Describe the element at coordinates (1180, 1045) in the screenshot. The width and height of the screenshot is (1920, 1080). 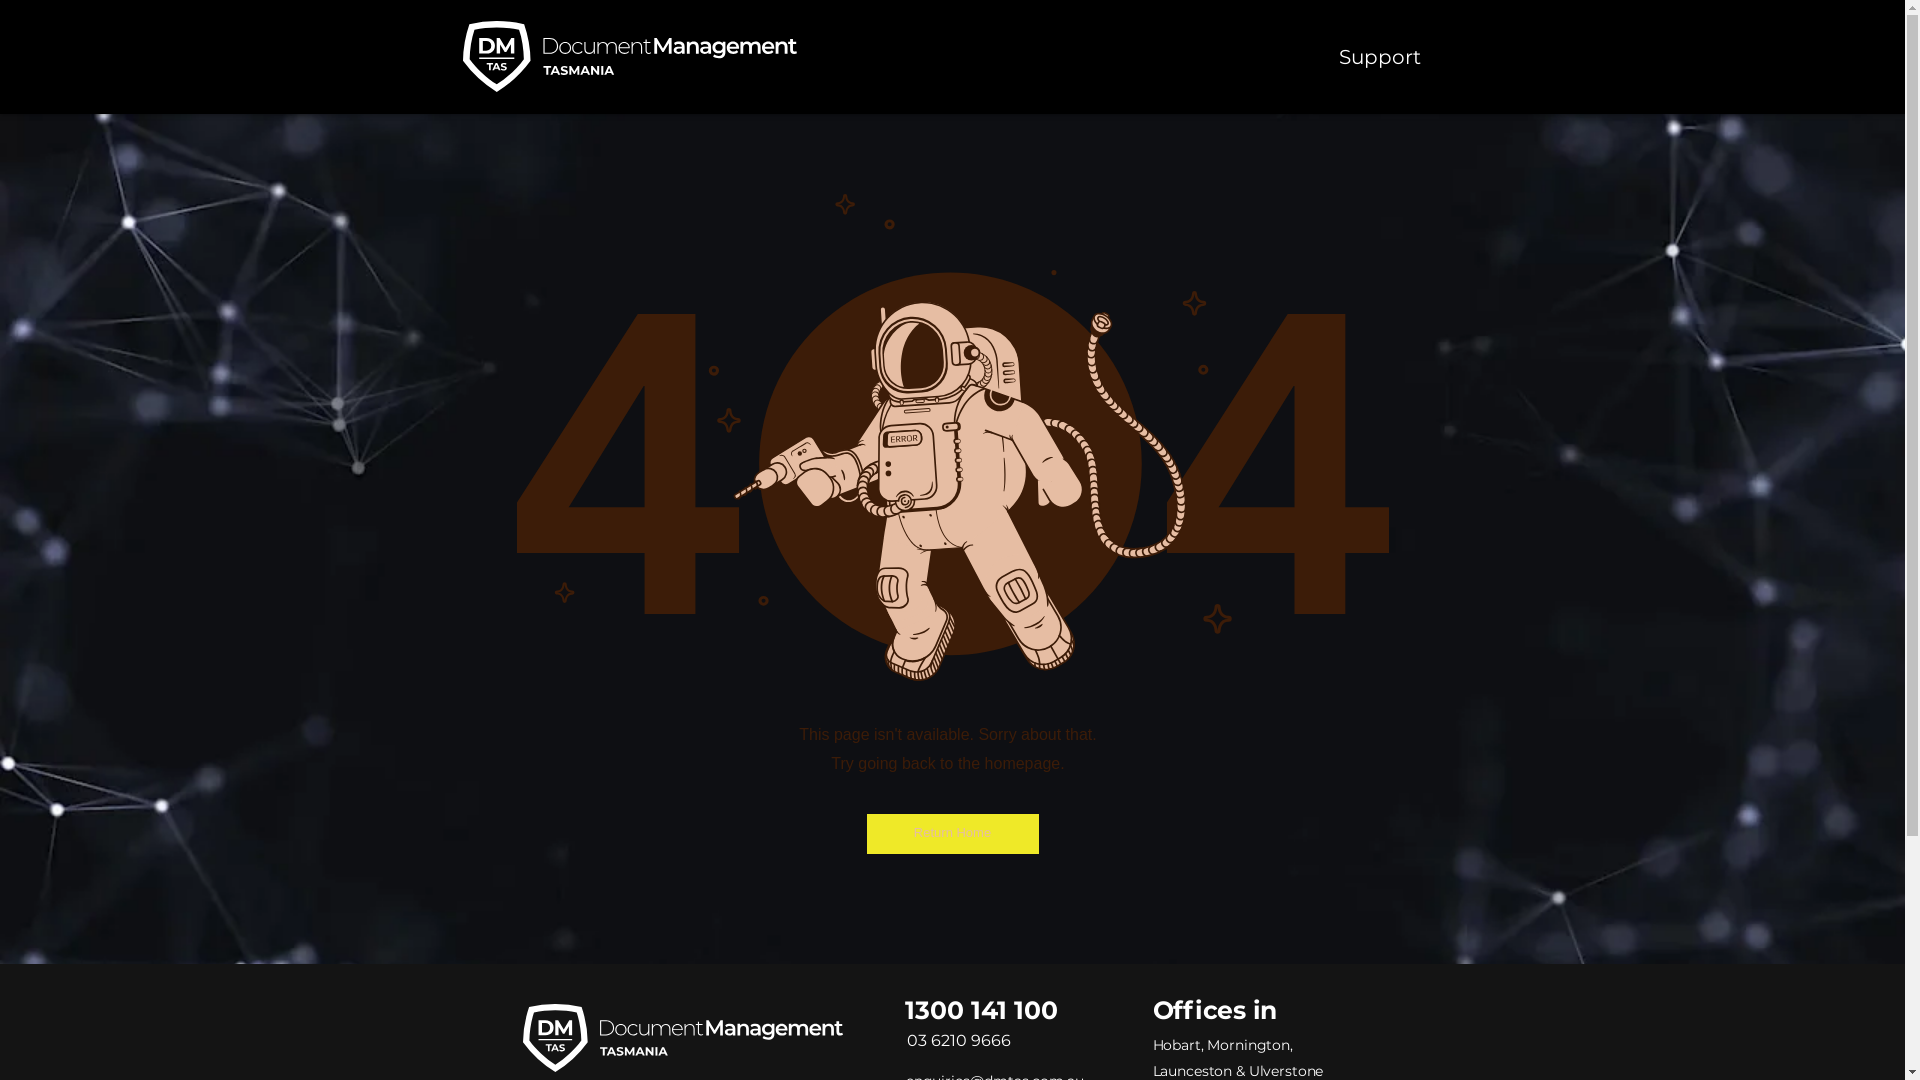
I see `Hobart, ` at that location.